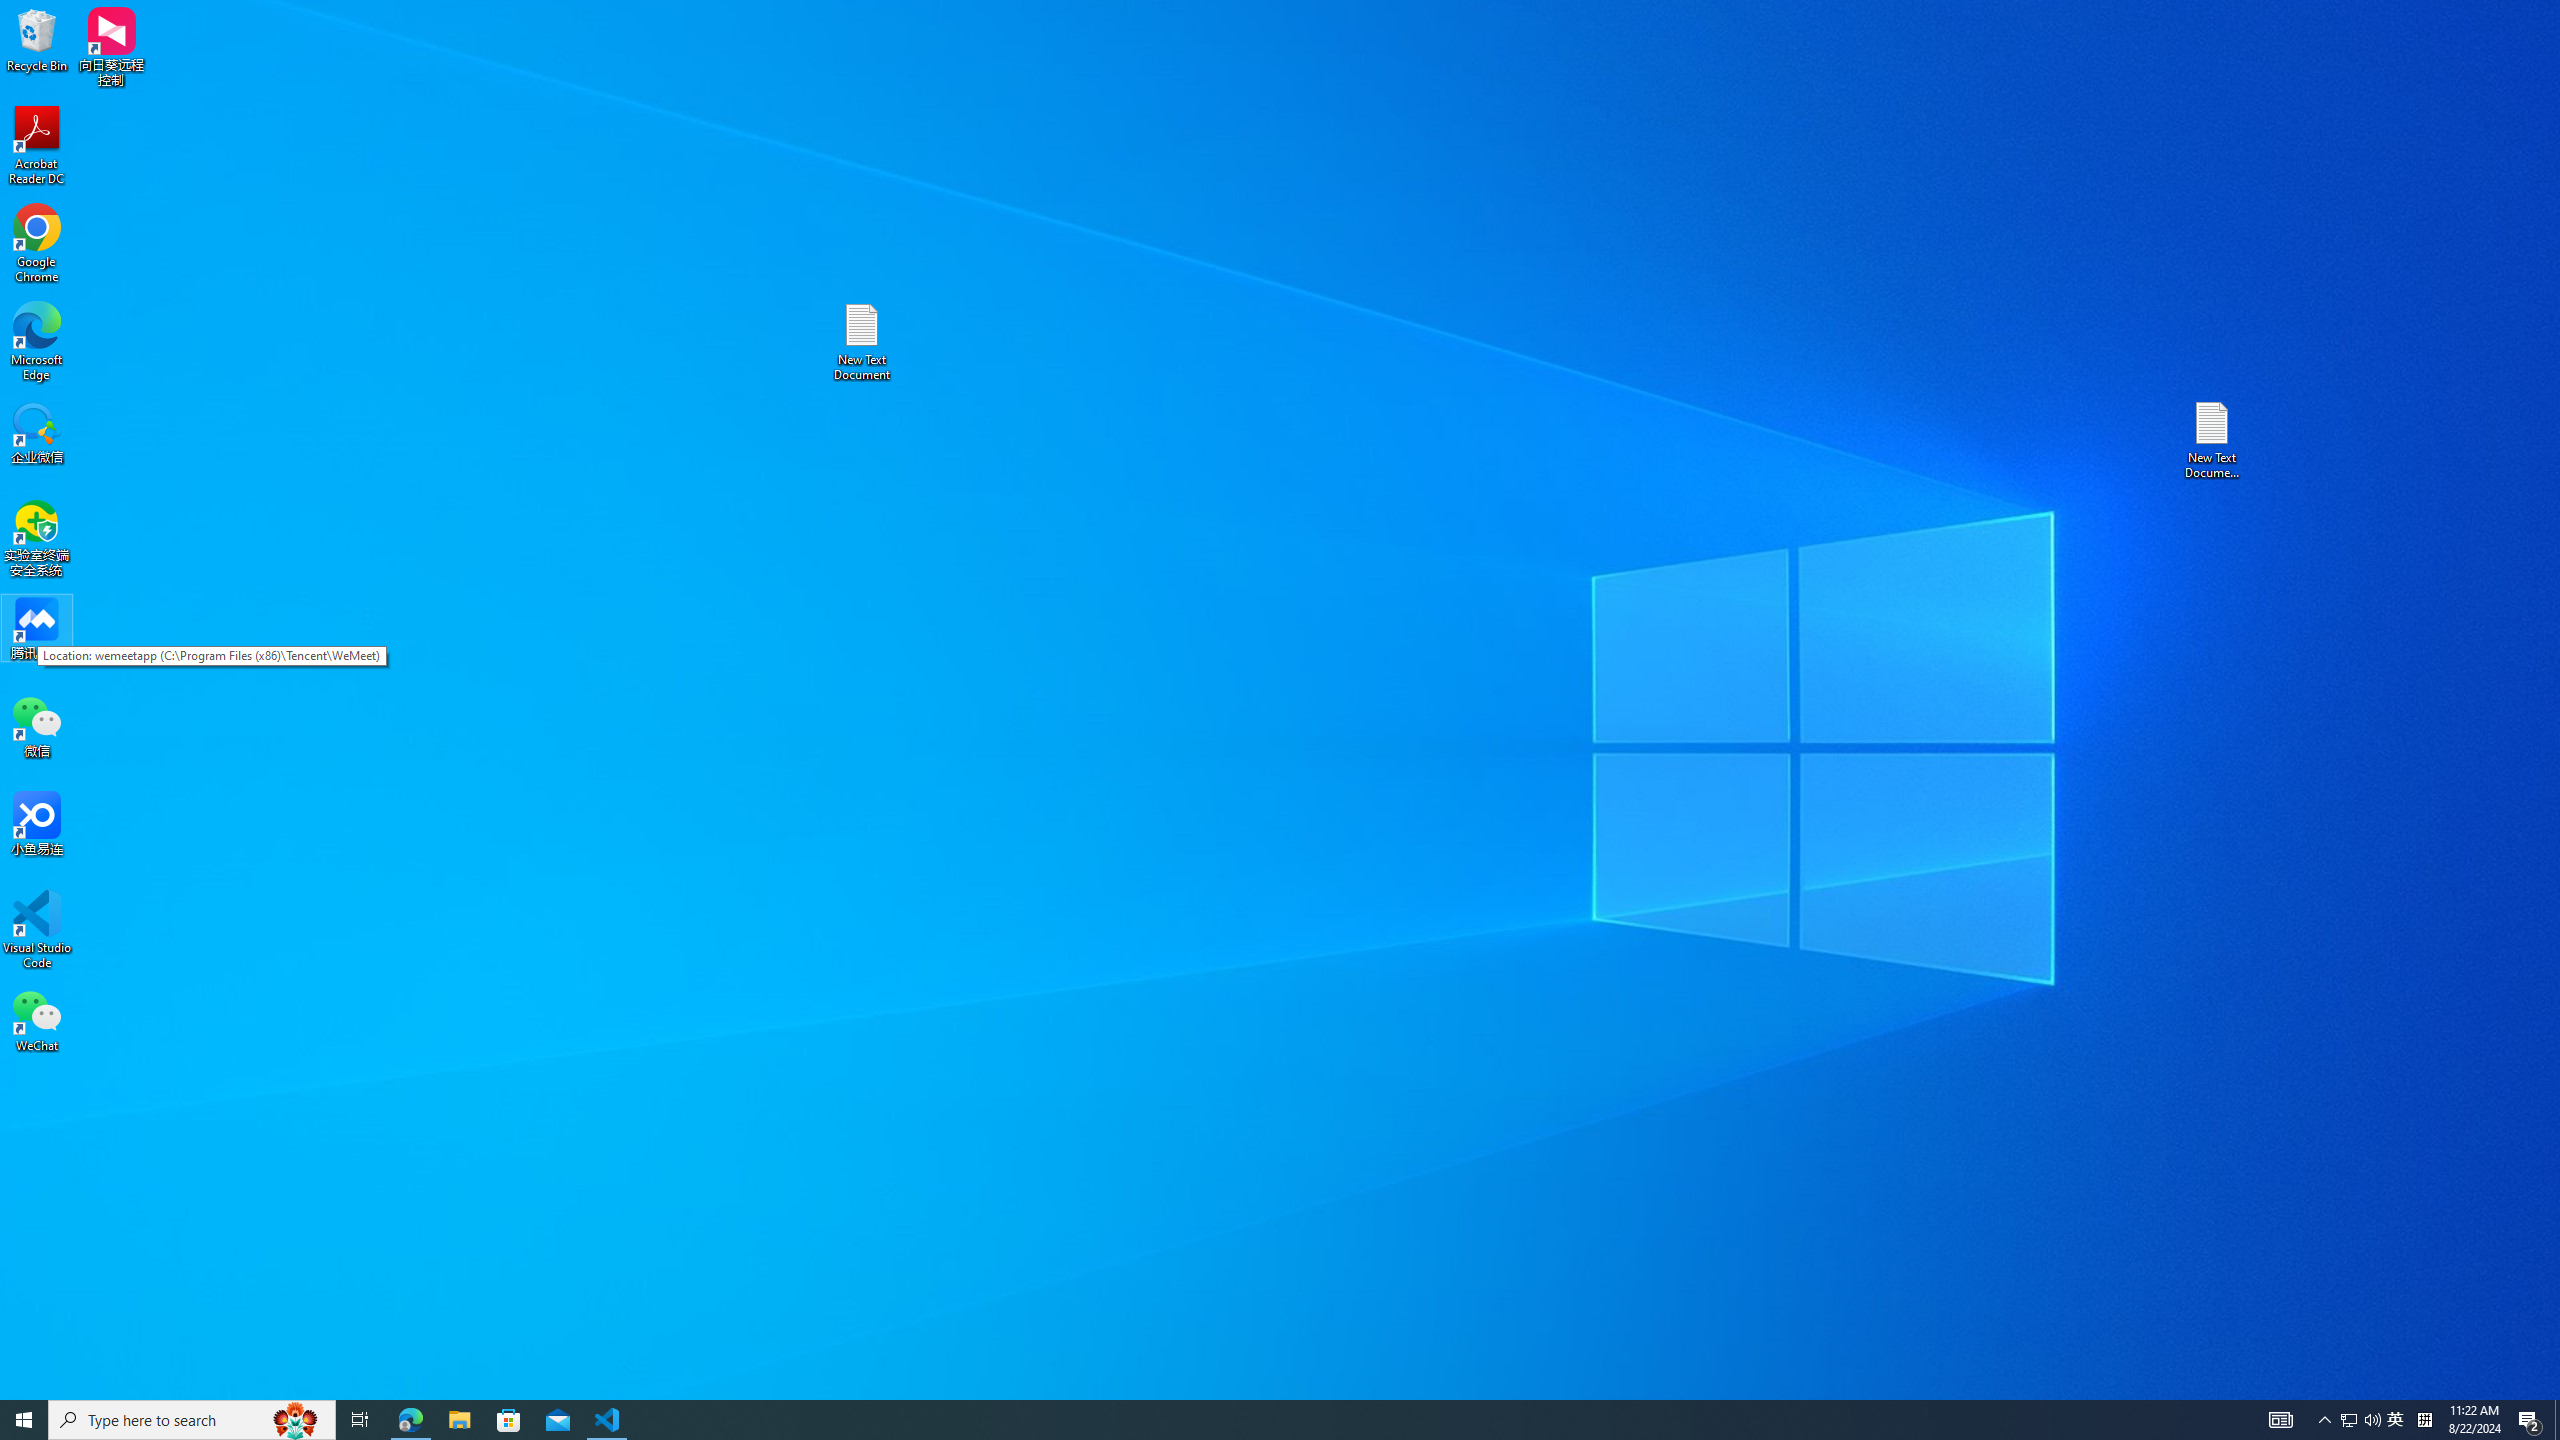 The width and height of the screenshot is (2560, 1440). What do you see at coordinates (37, 342) in the screenshot?
I see `Microsoft Edge` at bounding box center [37, 342].